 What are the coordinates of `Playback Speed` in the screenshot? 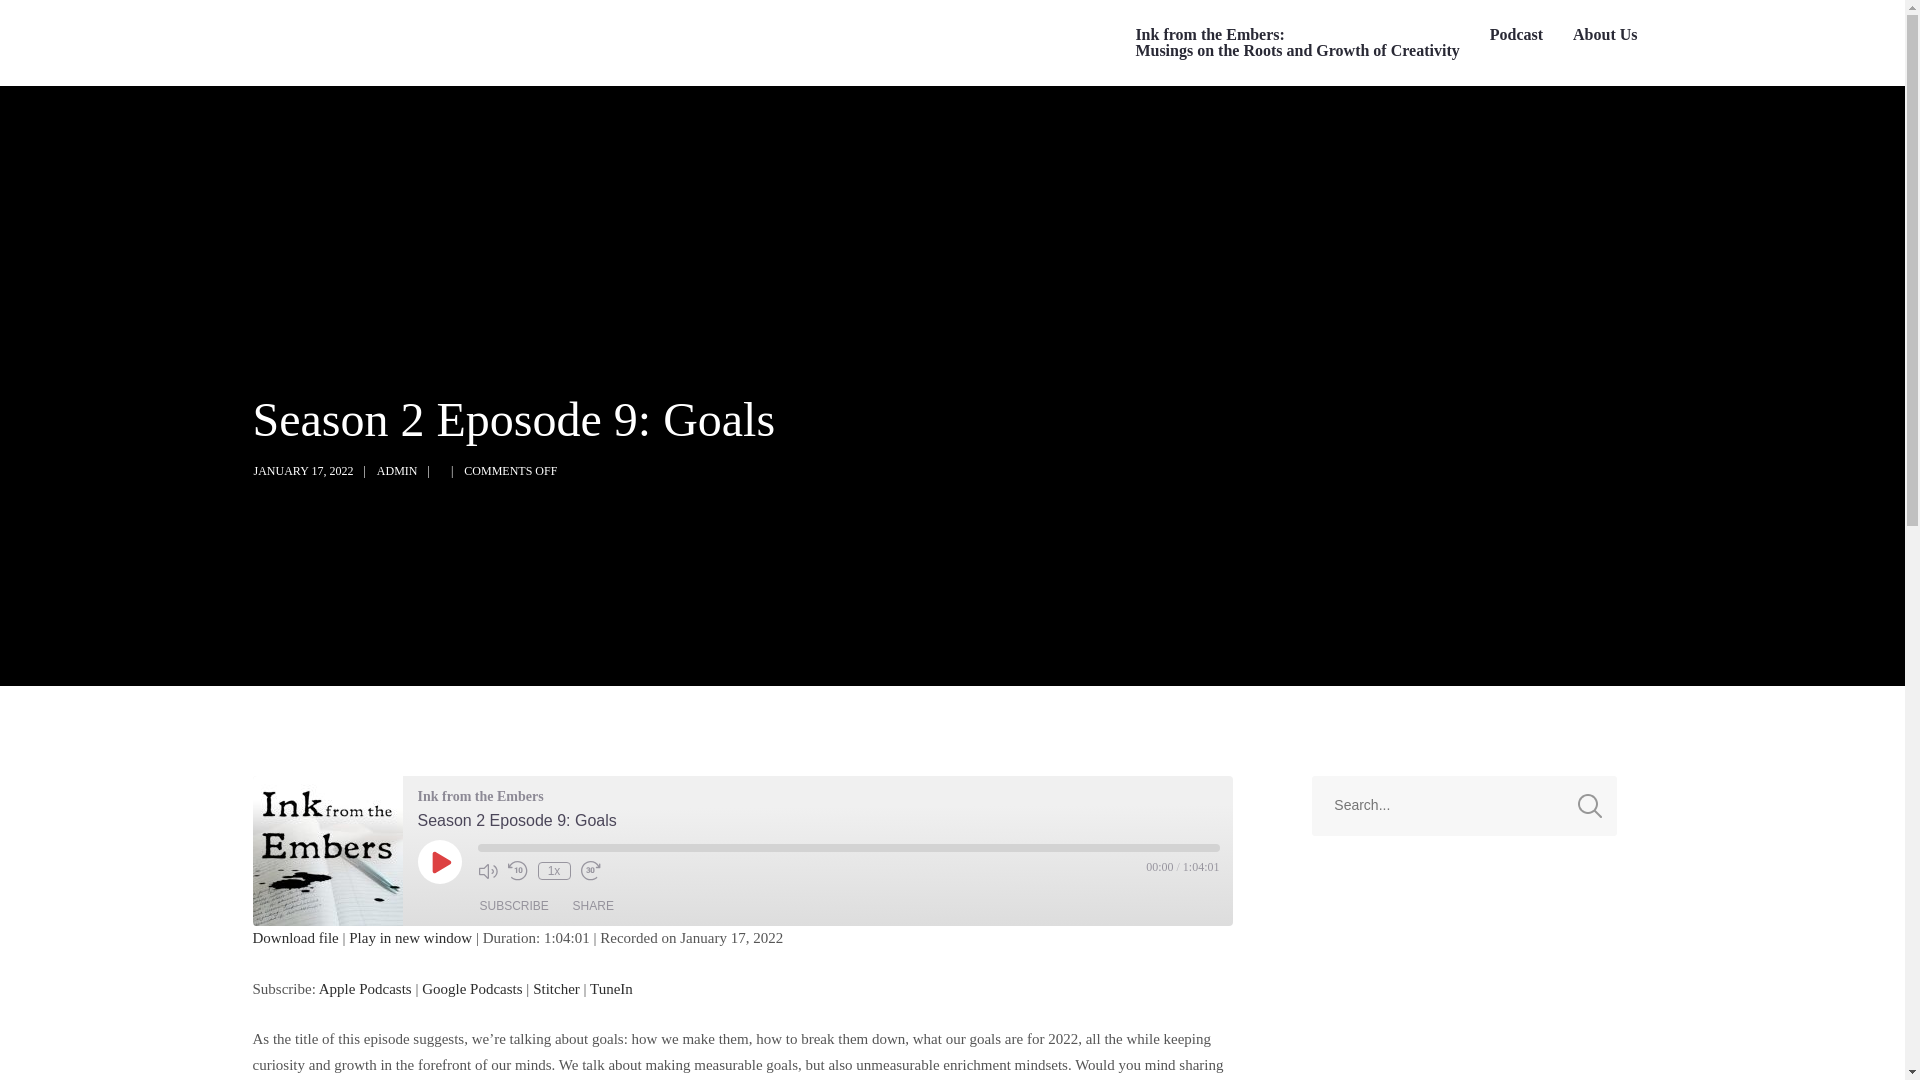 It's located at (554, 870).